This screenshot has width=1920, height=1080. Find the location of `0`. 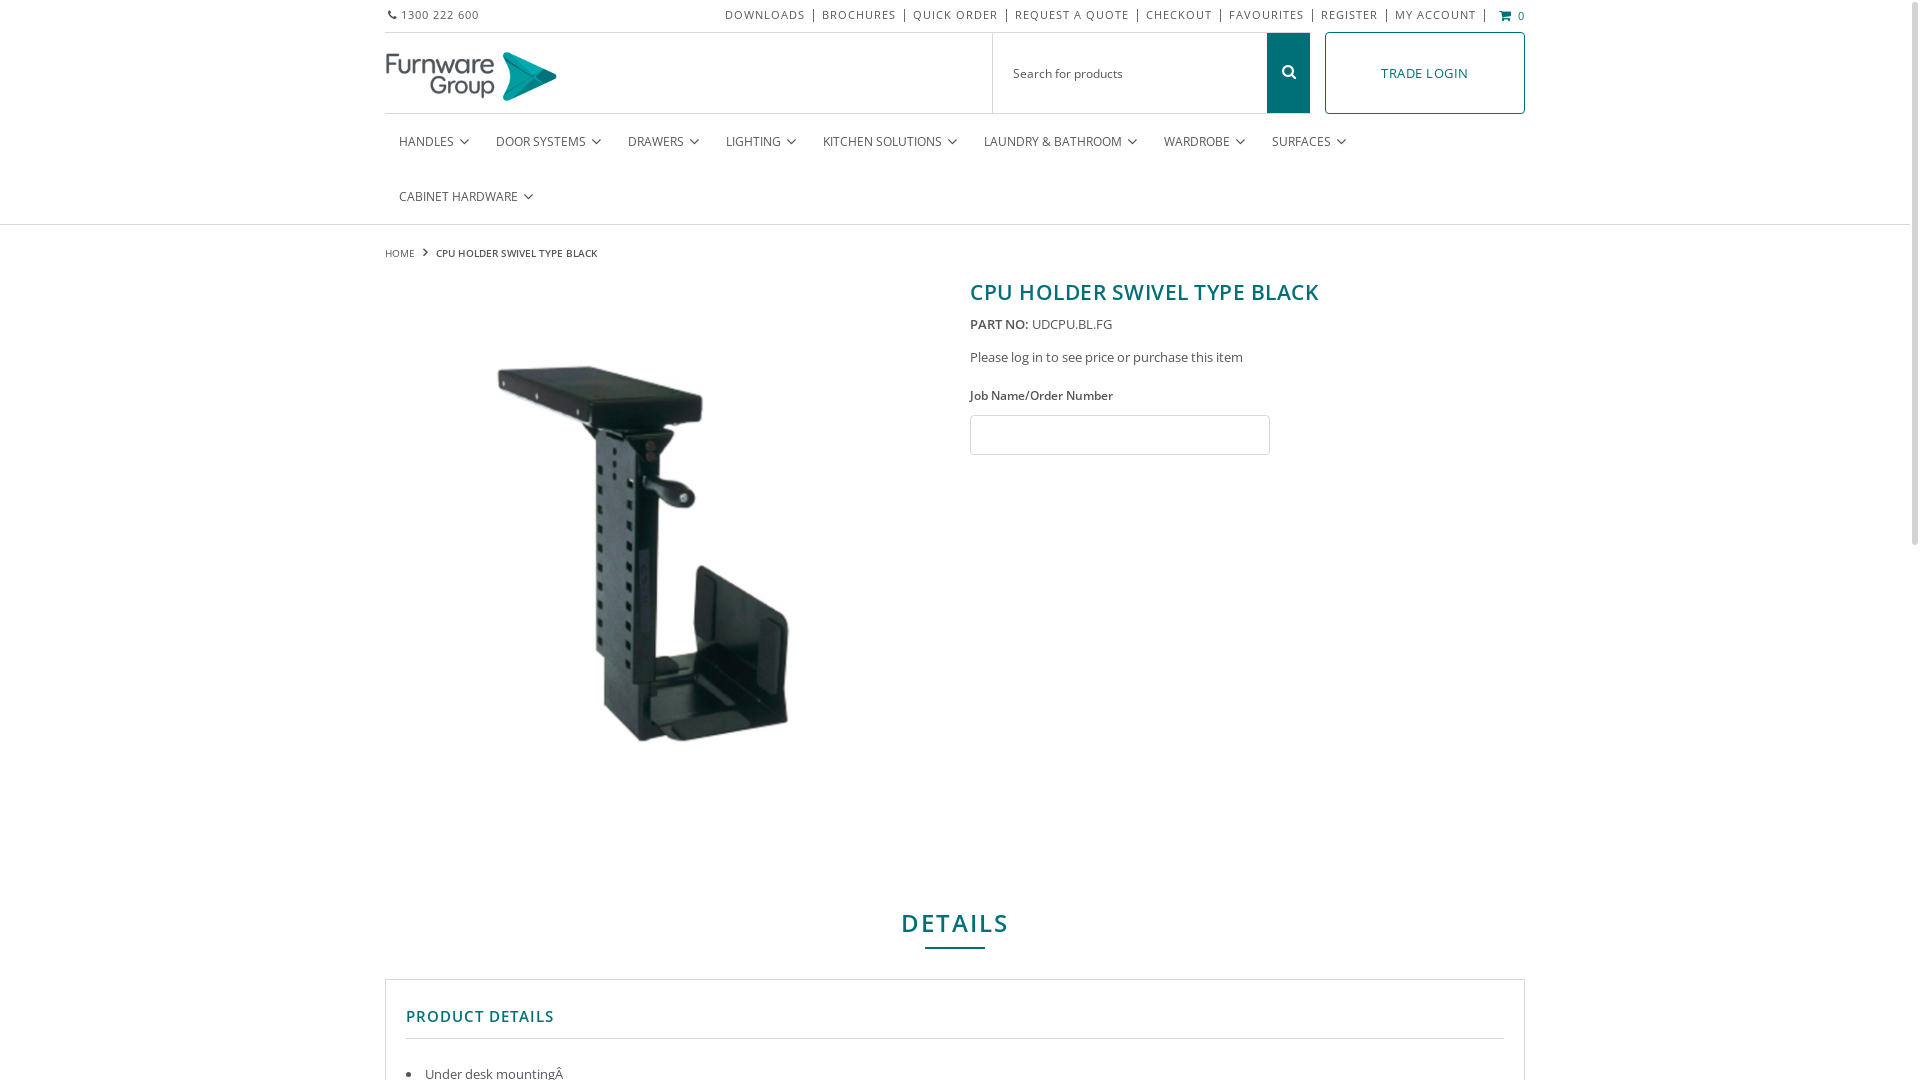

0 is located at coordinates (1509, 16).